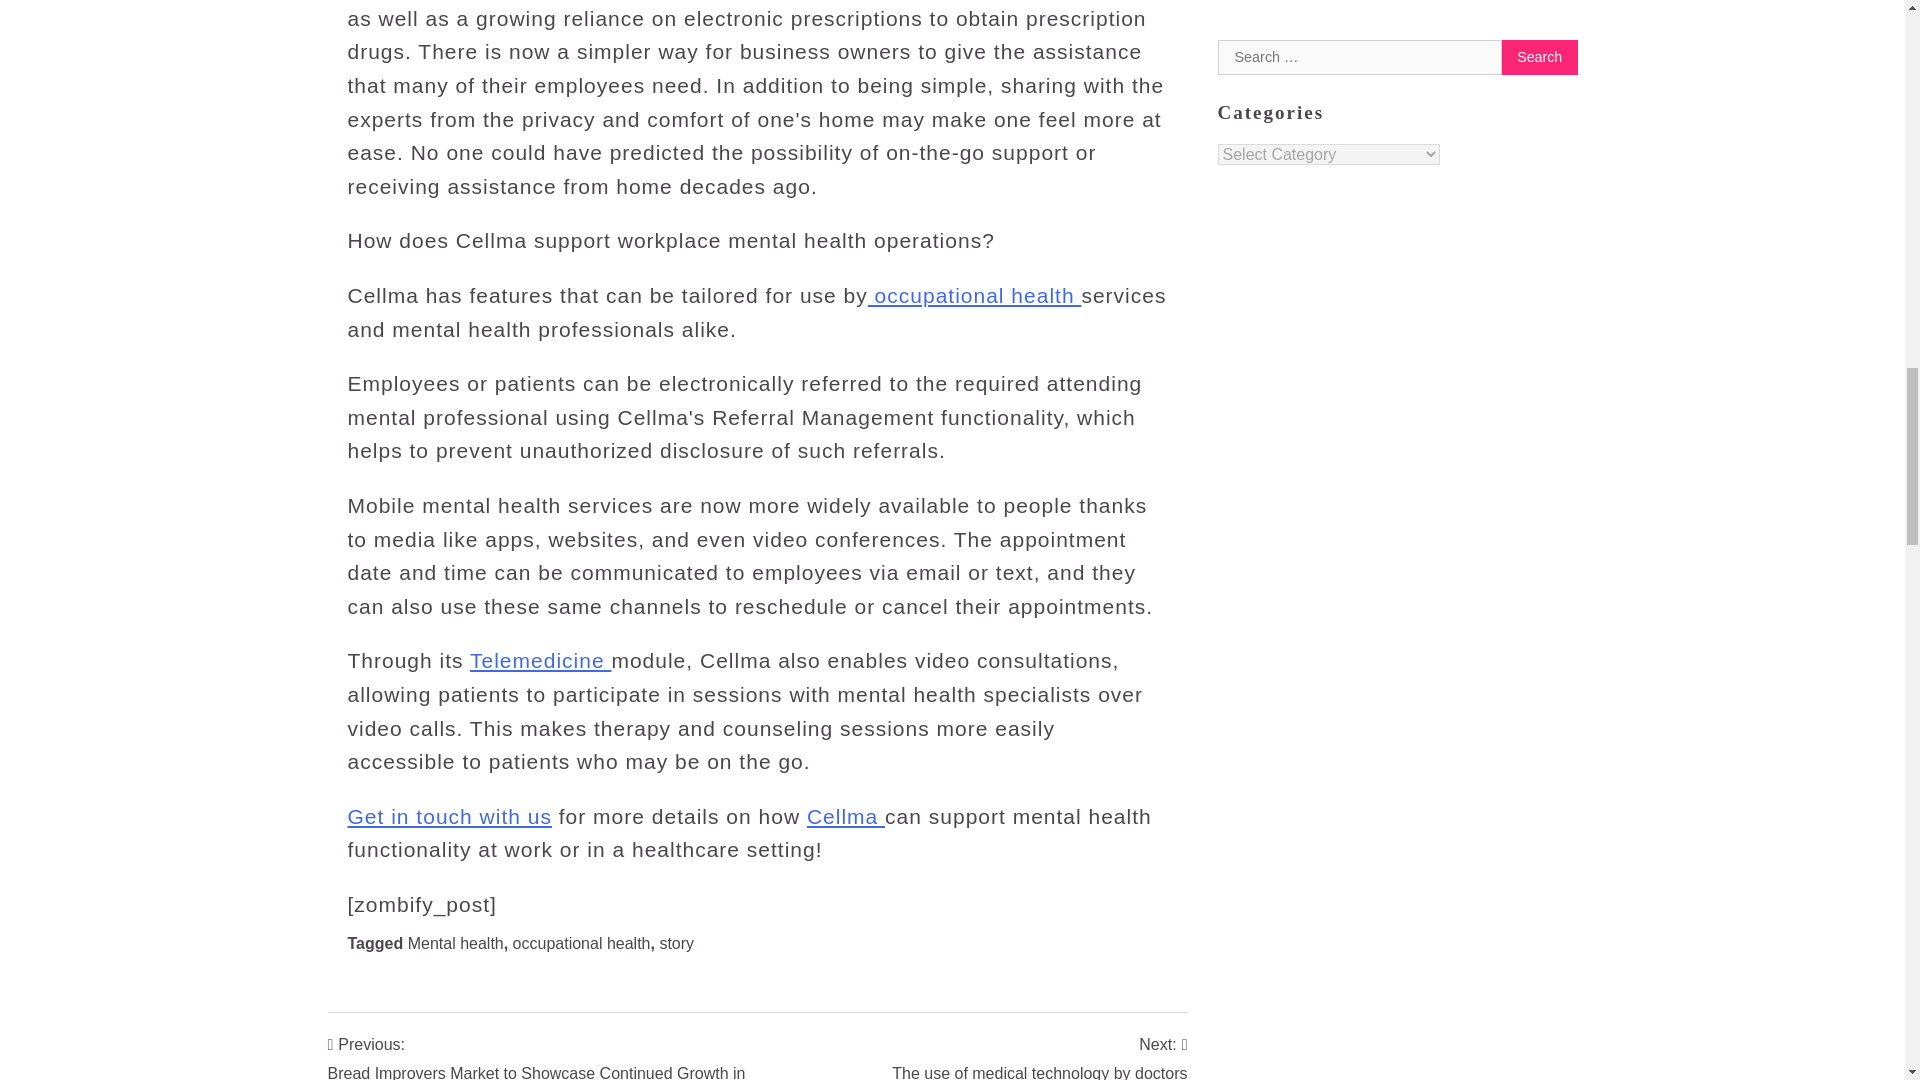 This screenshot has height=1080, width=1920. What do you see at coordinates (974, 295) in the screenshot?
I see `occupational health` at bounding box center [974, 295].